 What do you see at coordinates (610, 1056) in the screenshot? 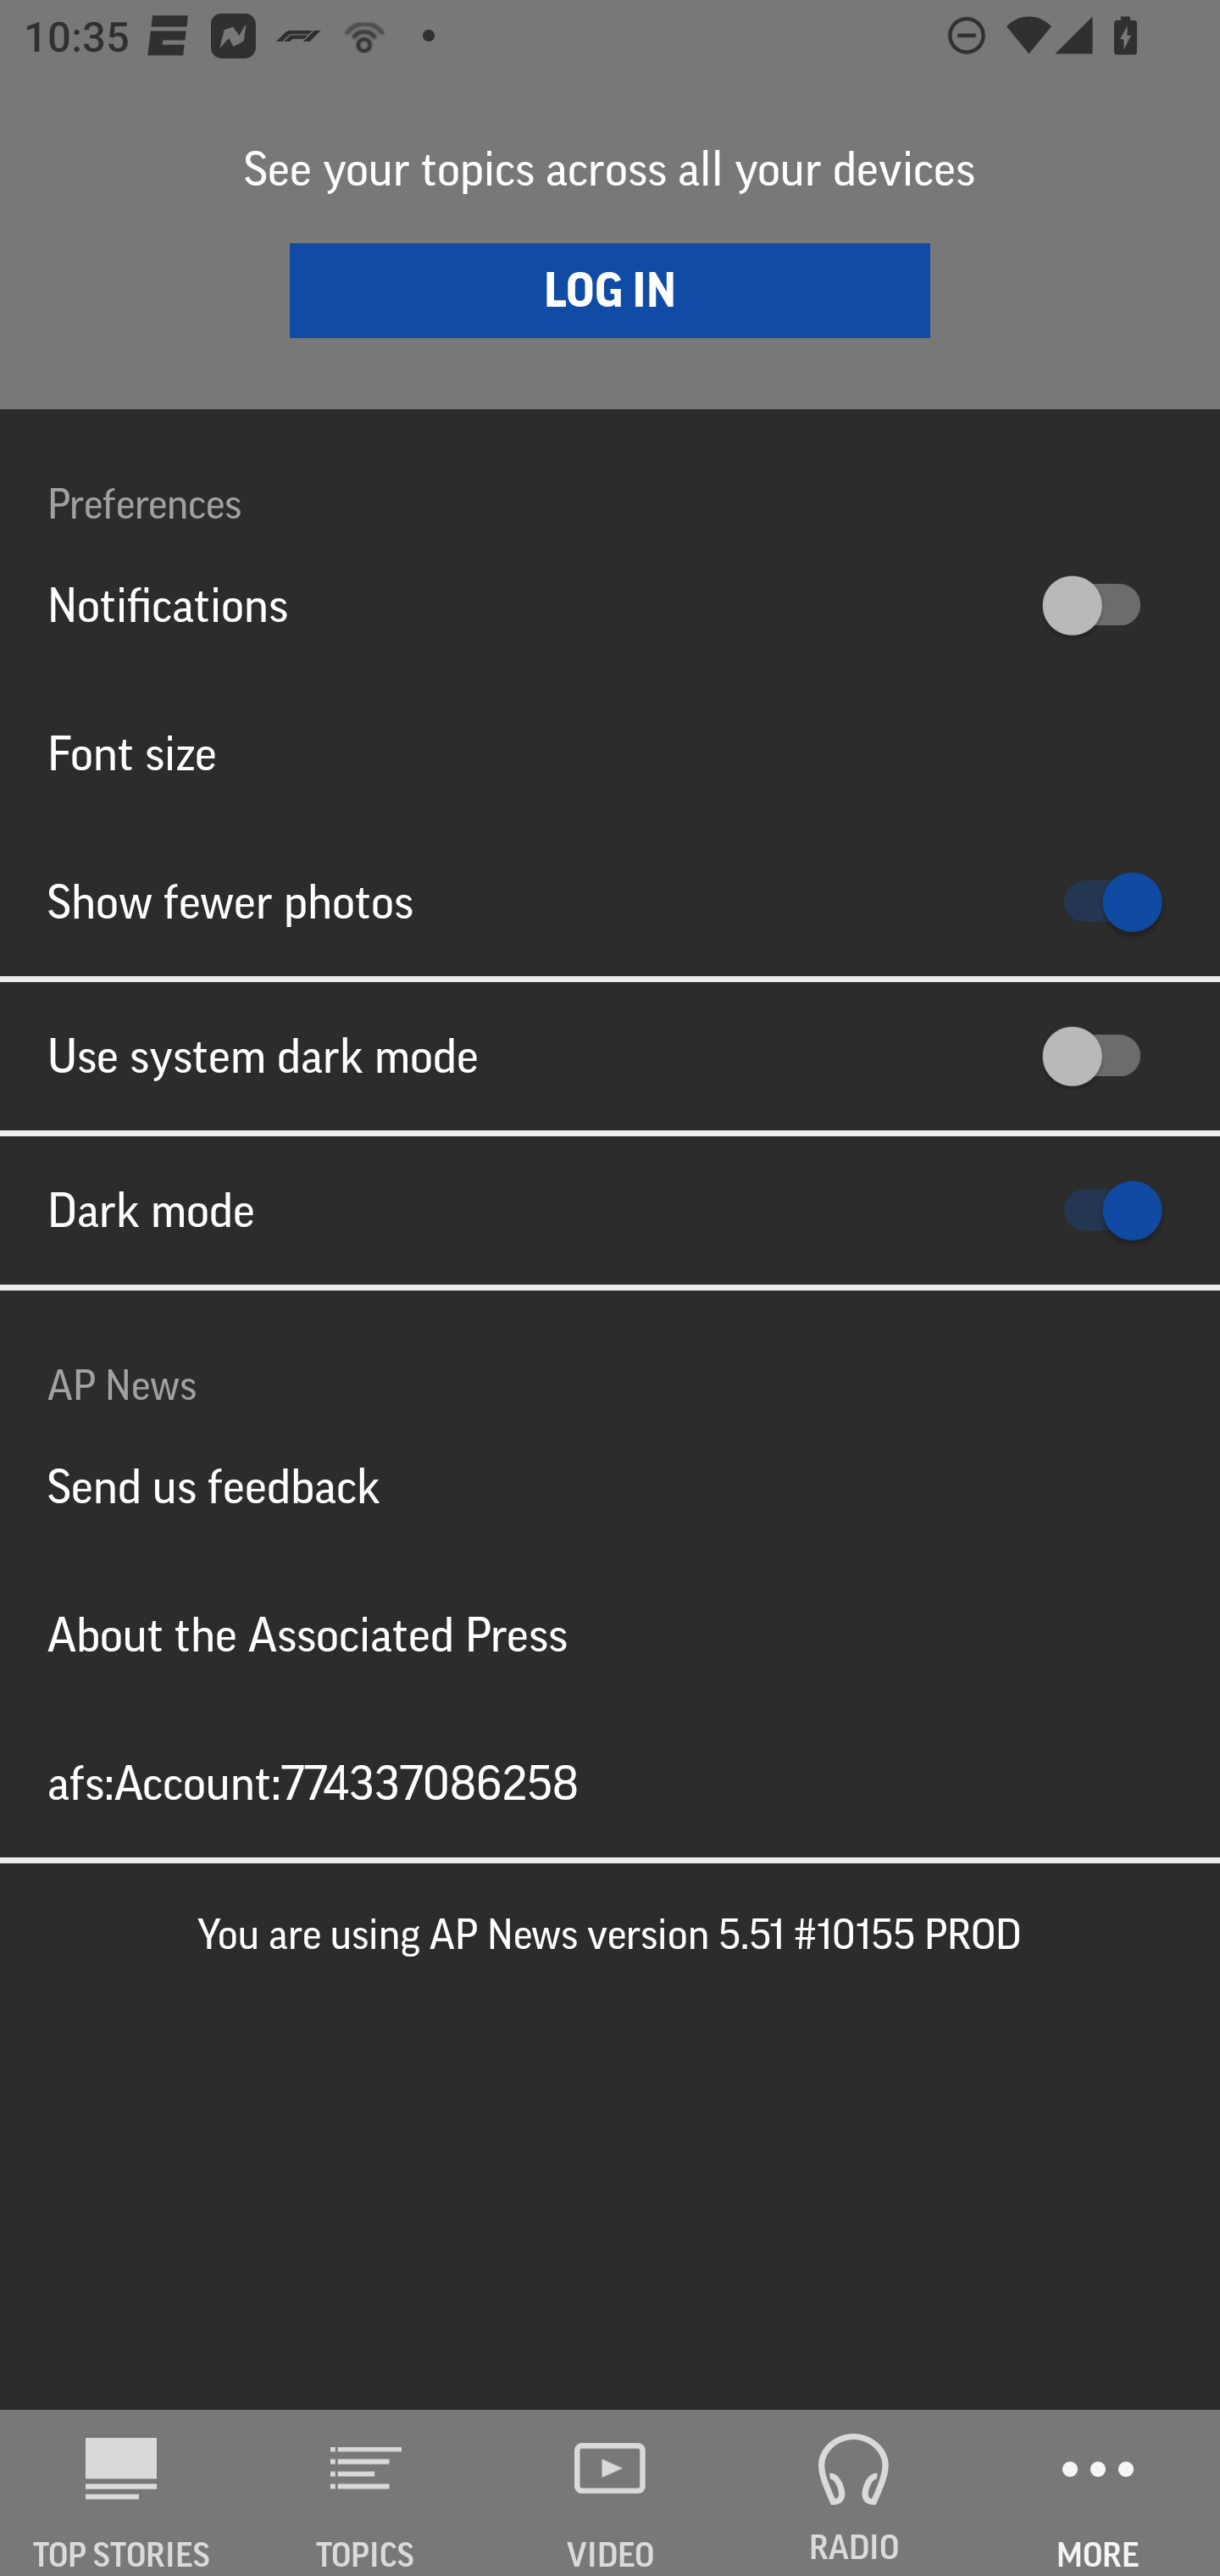
I see `Use system dark mode` at bounding box center [610, 1056].